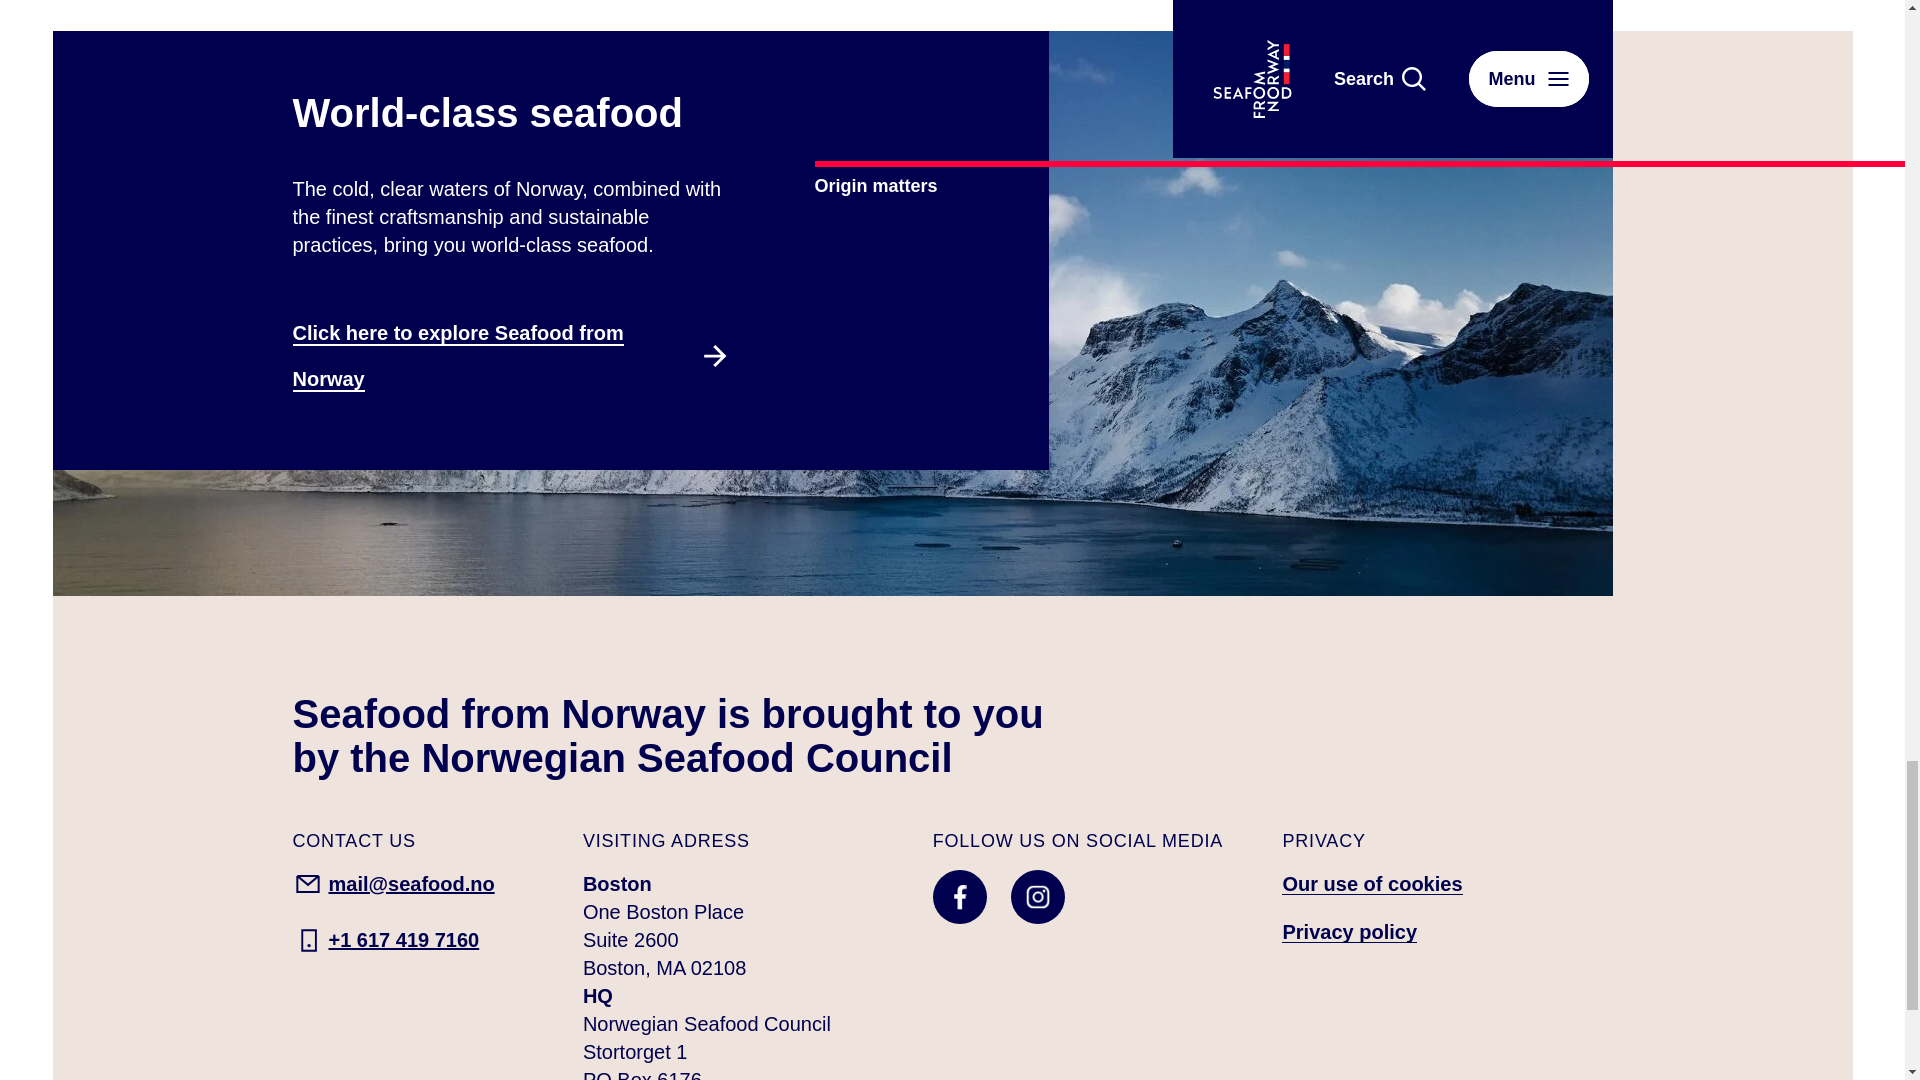  I want to click on Our use of cookies, so click(1372, 884).